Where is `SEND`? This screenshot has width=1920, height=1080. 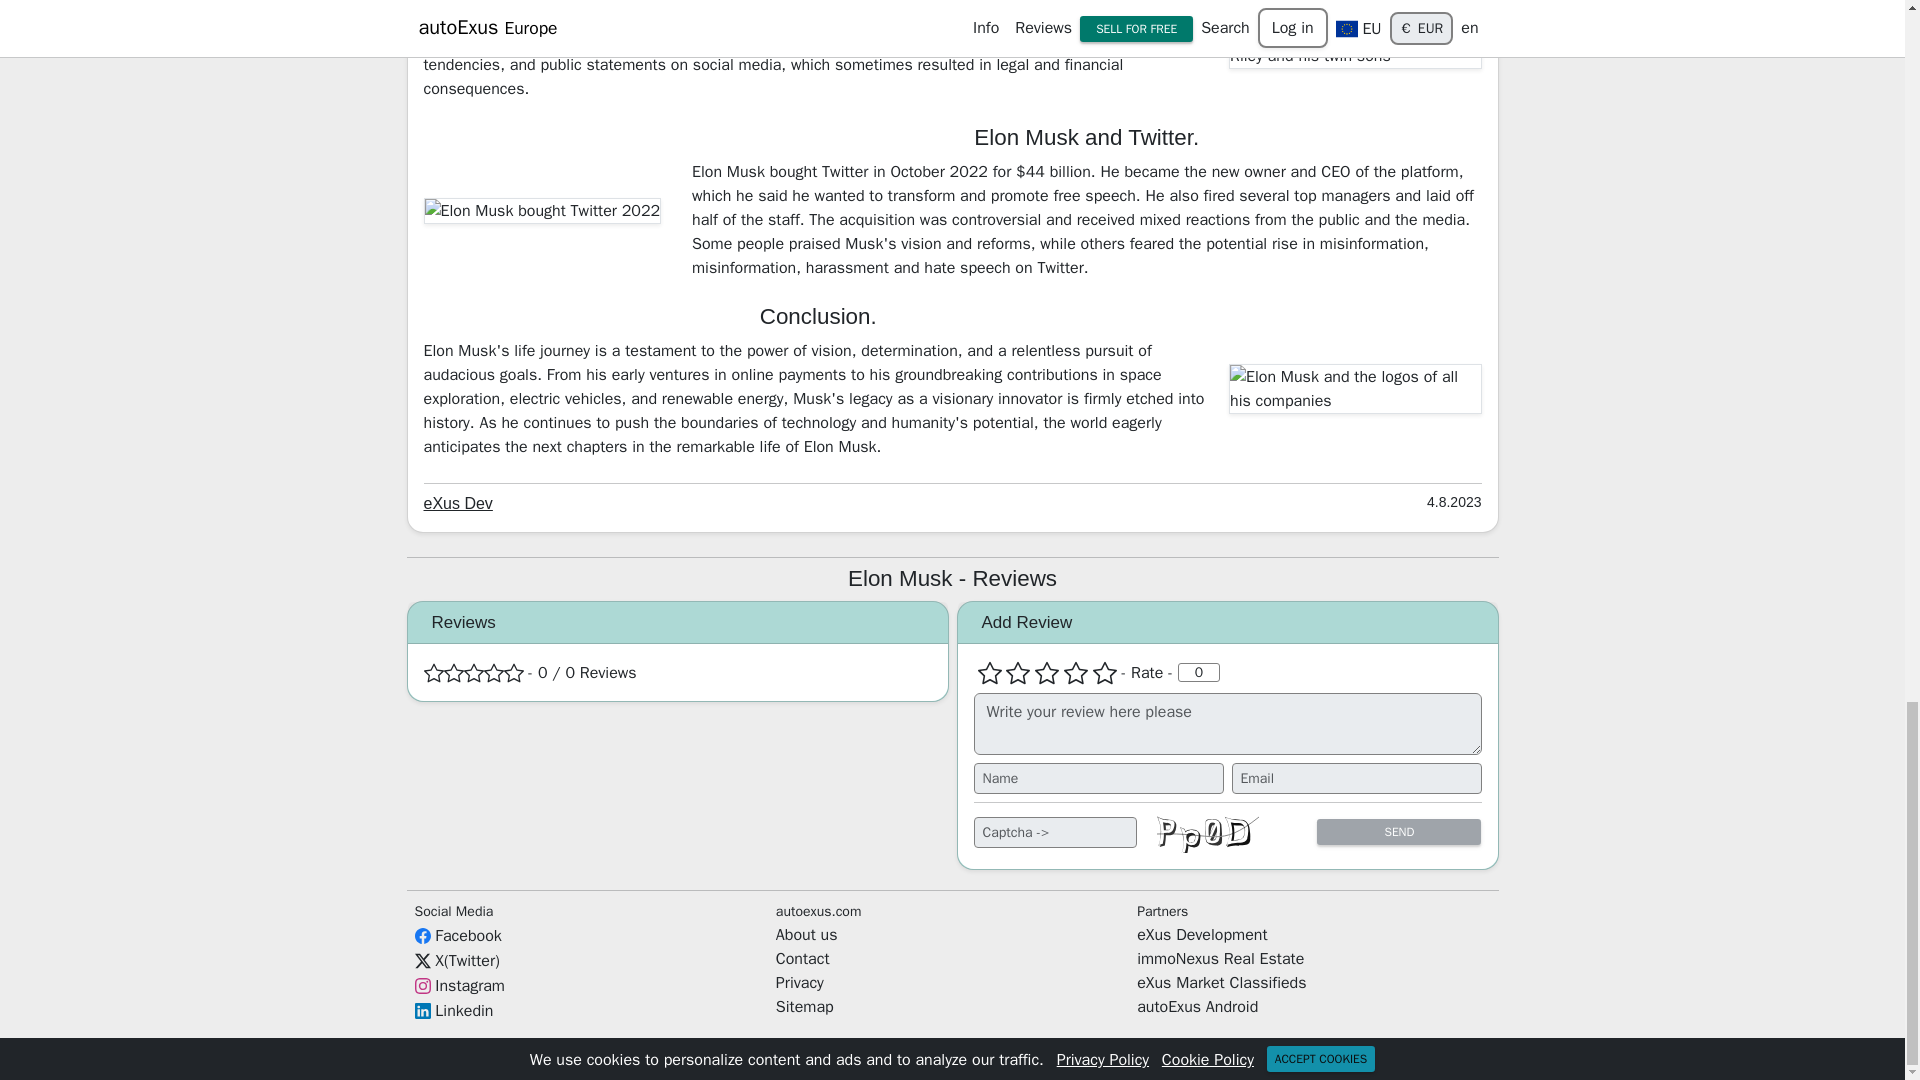 SEND is located at coordinates (1398, 831).